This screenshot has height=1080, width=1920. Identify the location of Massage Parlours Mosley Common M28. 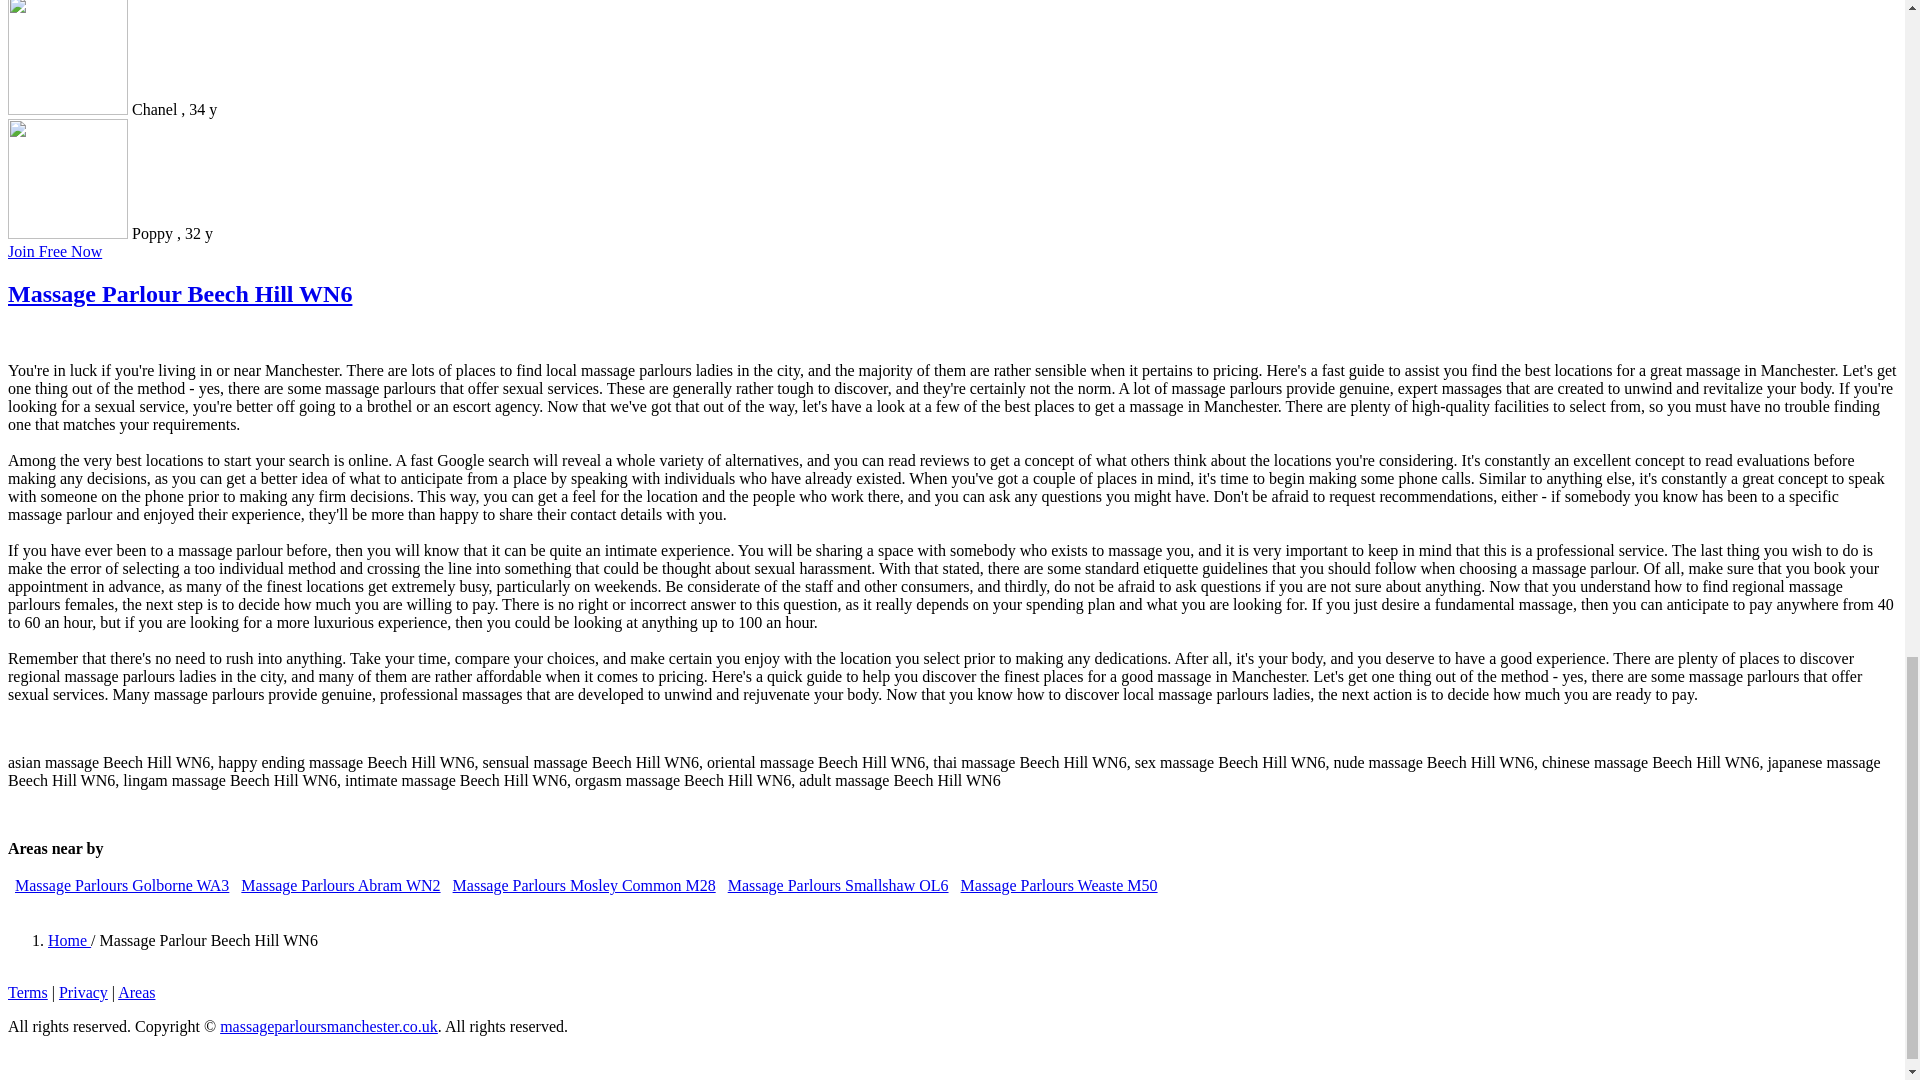
(584, 885).